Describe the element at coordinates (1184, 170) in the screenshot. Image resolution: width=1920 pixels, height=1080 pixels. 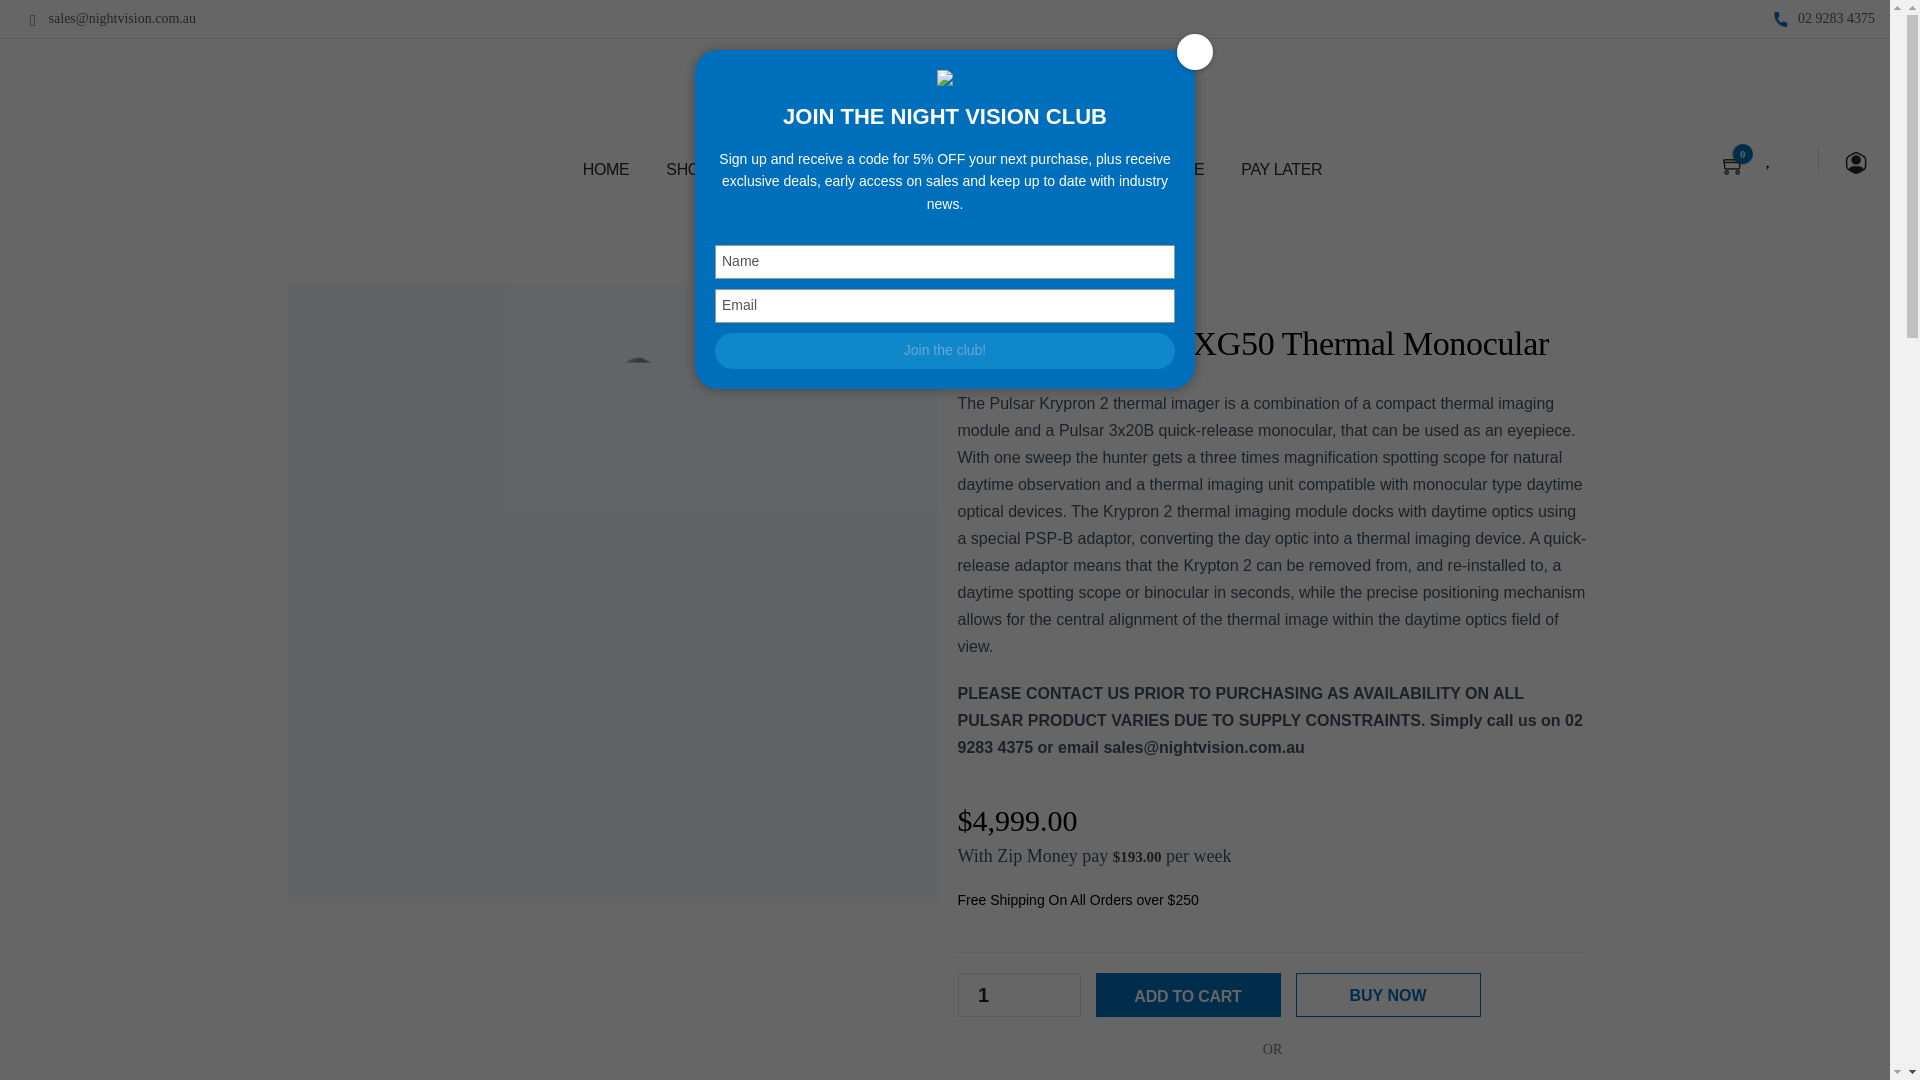
I see `SALE` at that location.